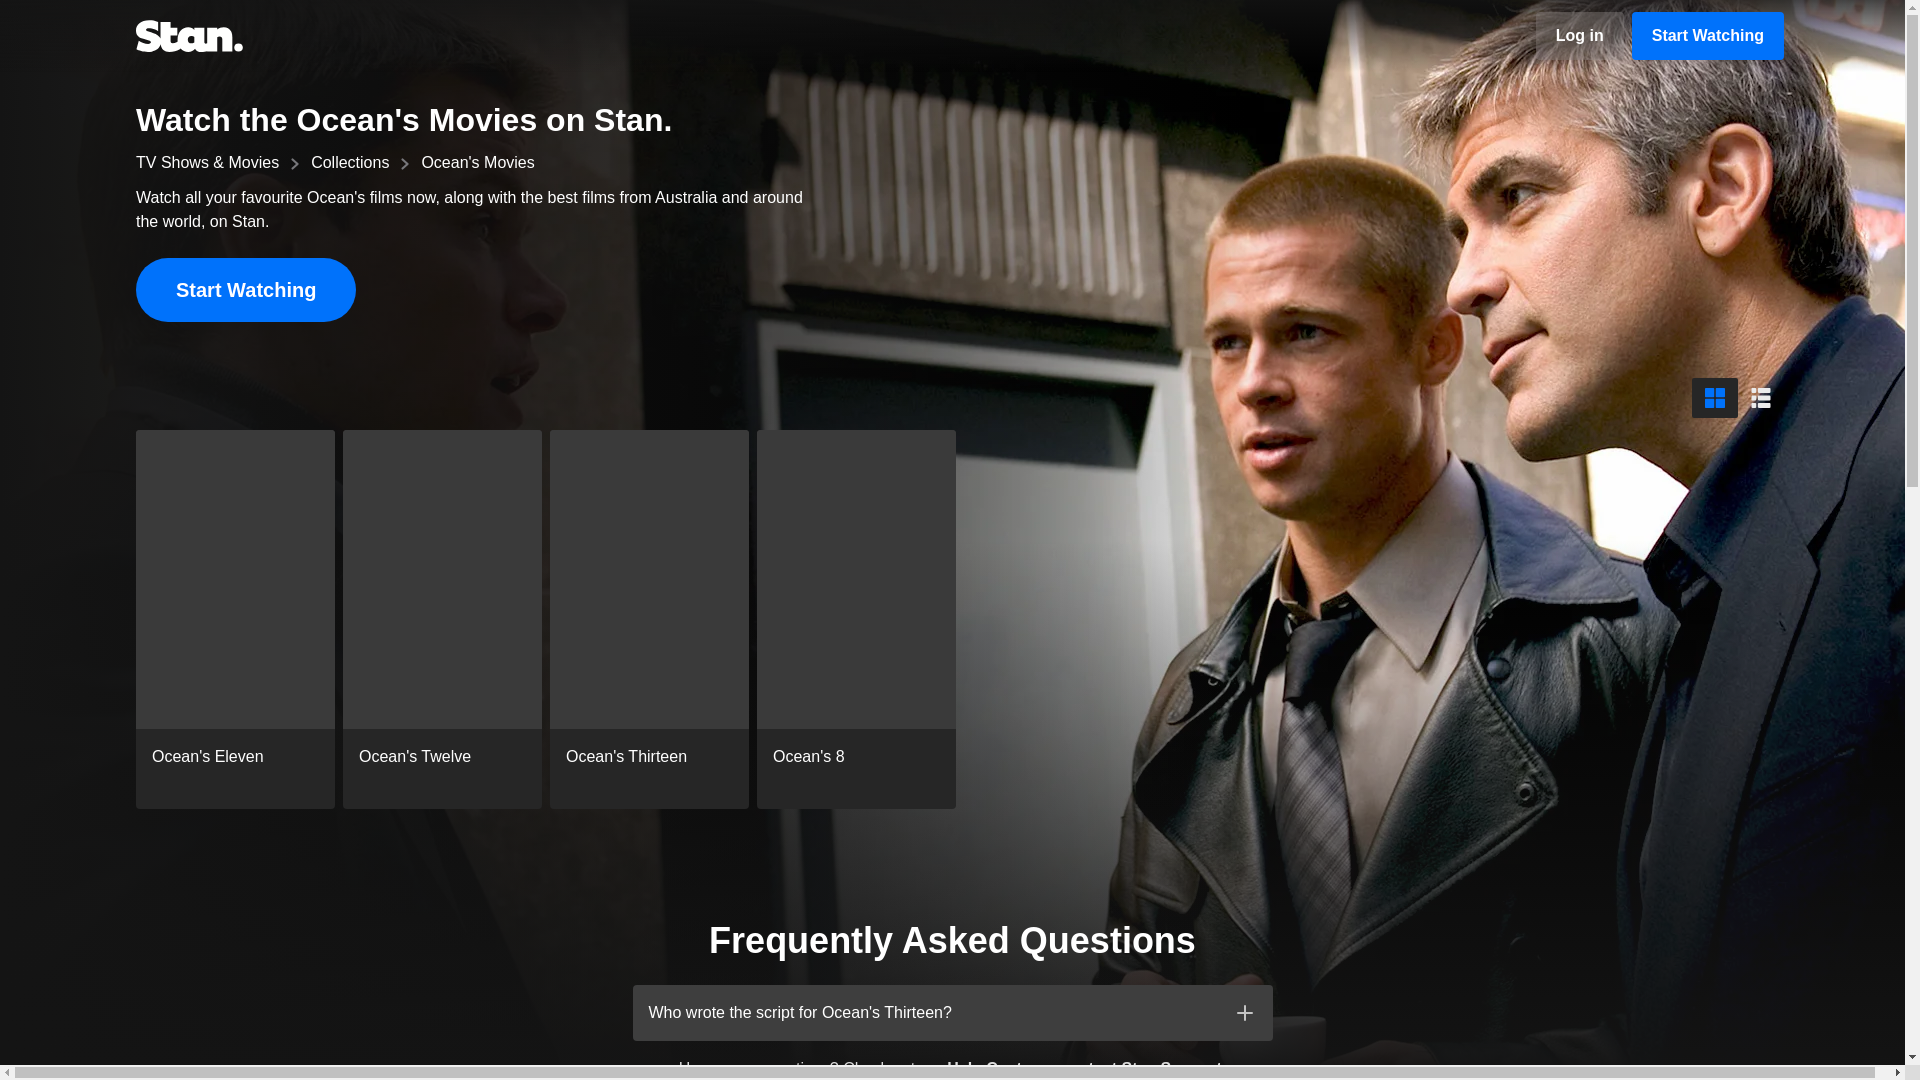 The height and width of the screenshot is (1080, 1920). I want to click on Start Watching, so click(246, 290).